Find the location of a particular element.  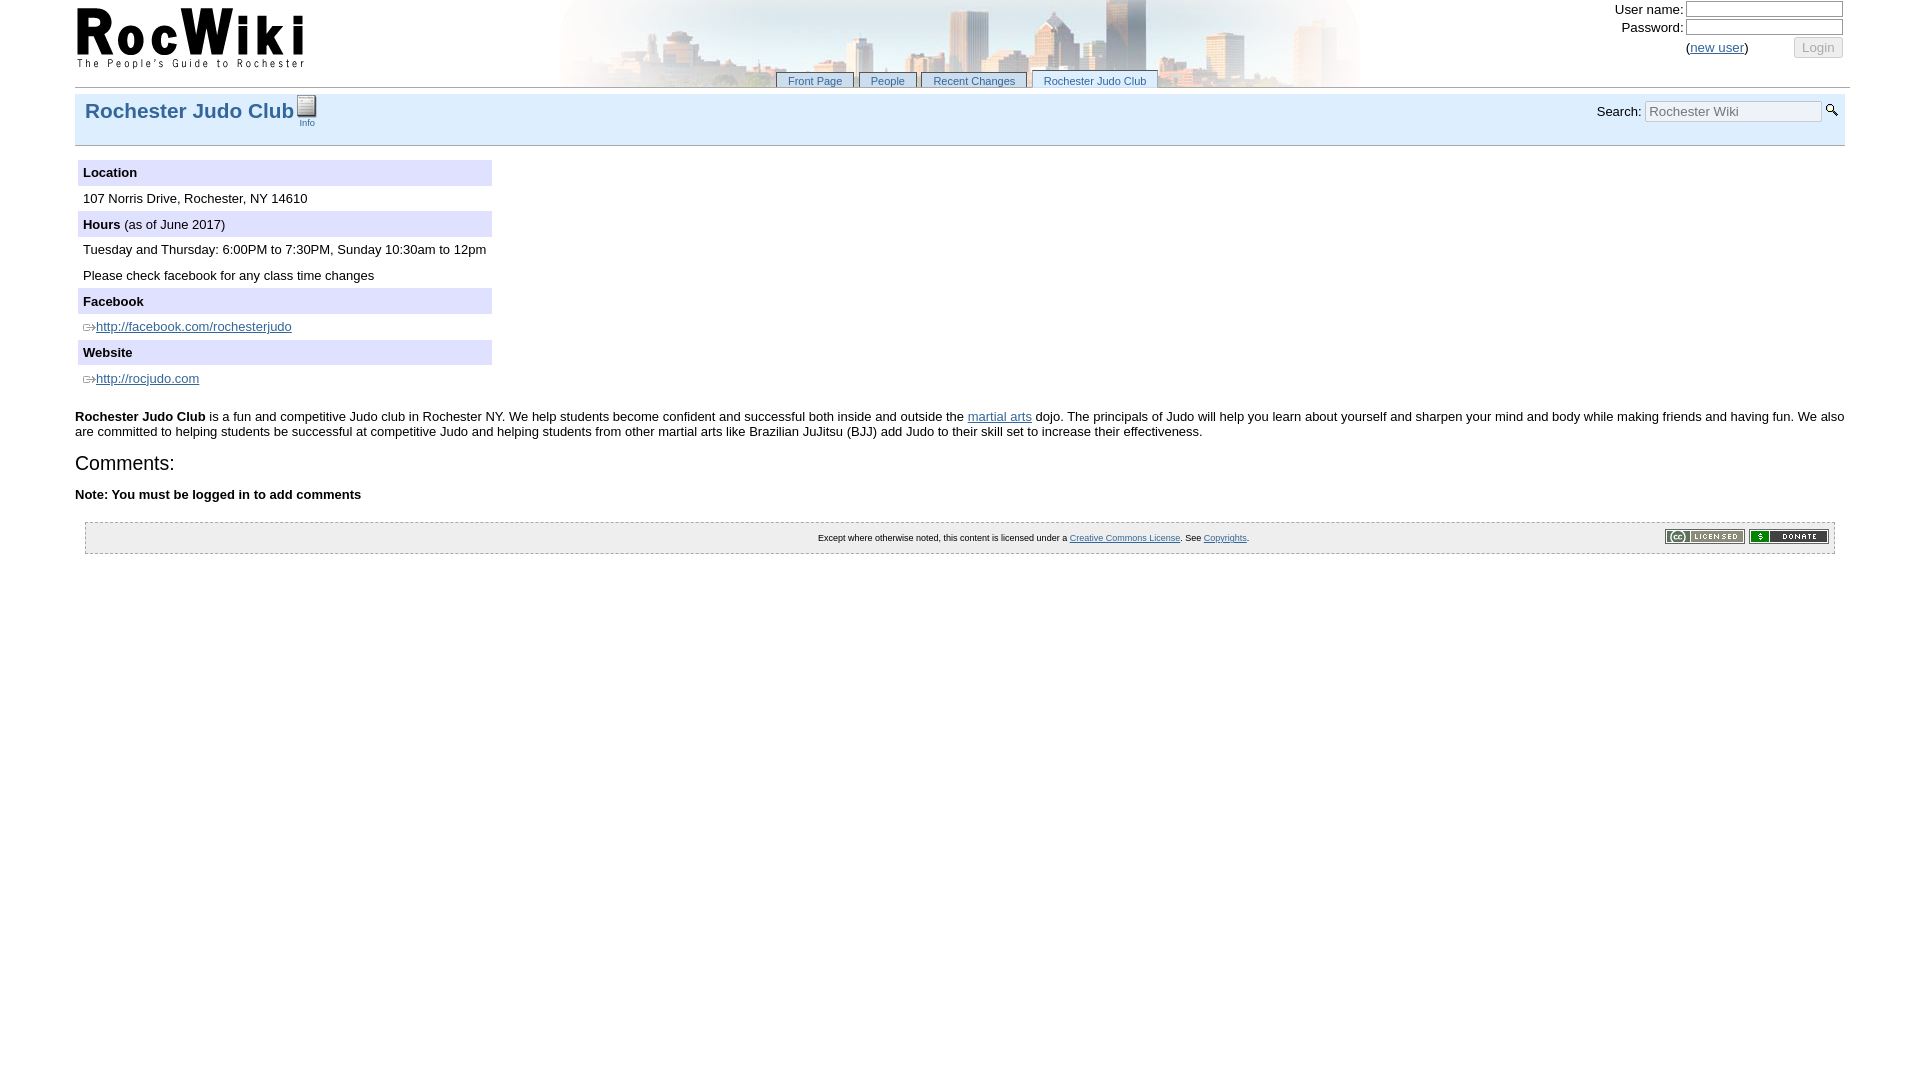

Front Page is located at coordinates (814, 80).